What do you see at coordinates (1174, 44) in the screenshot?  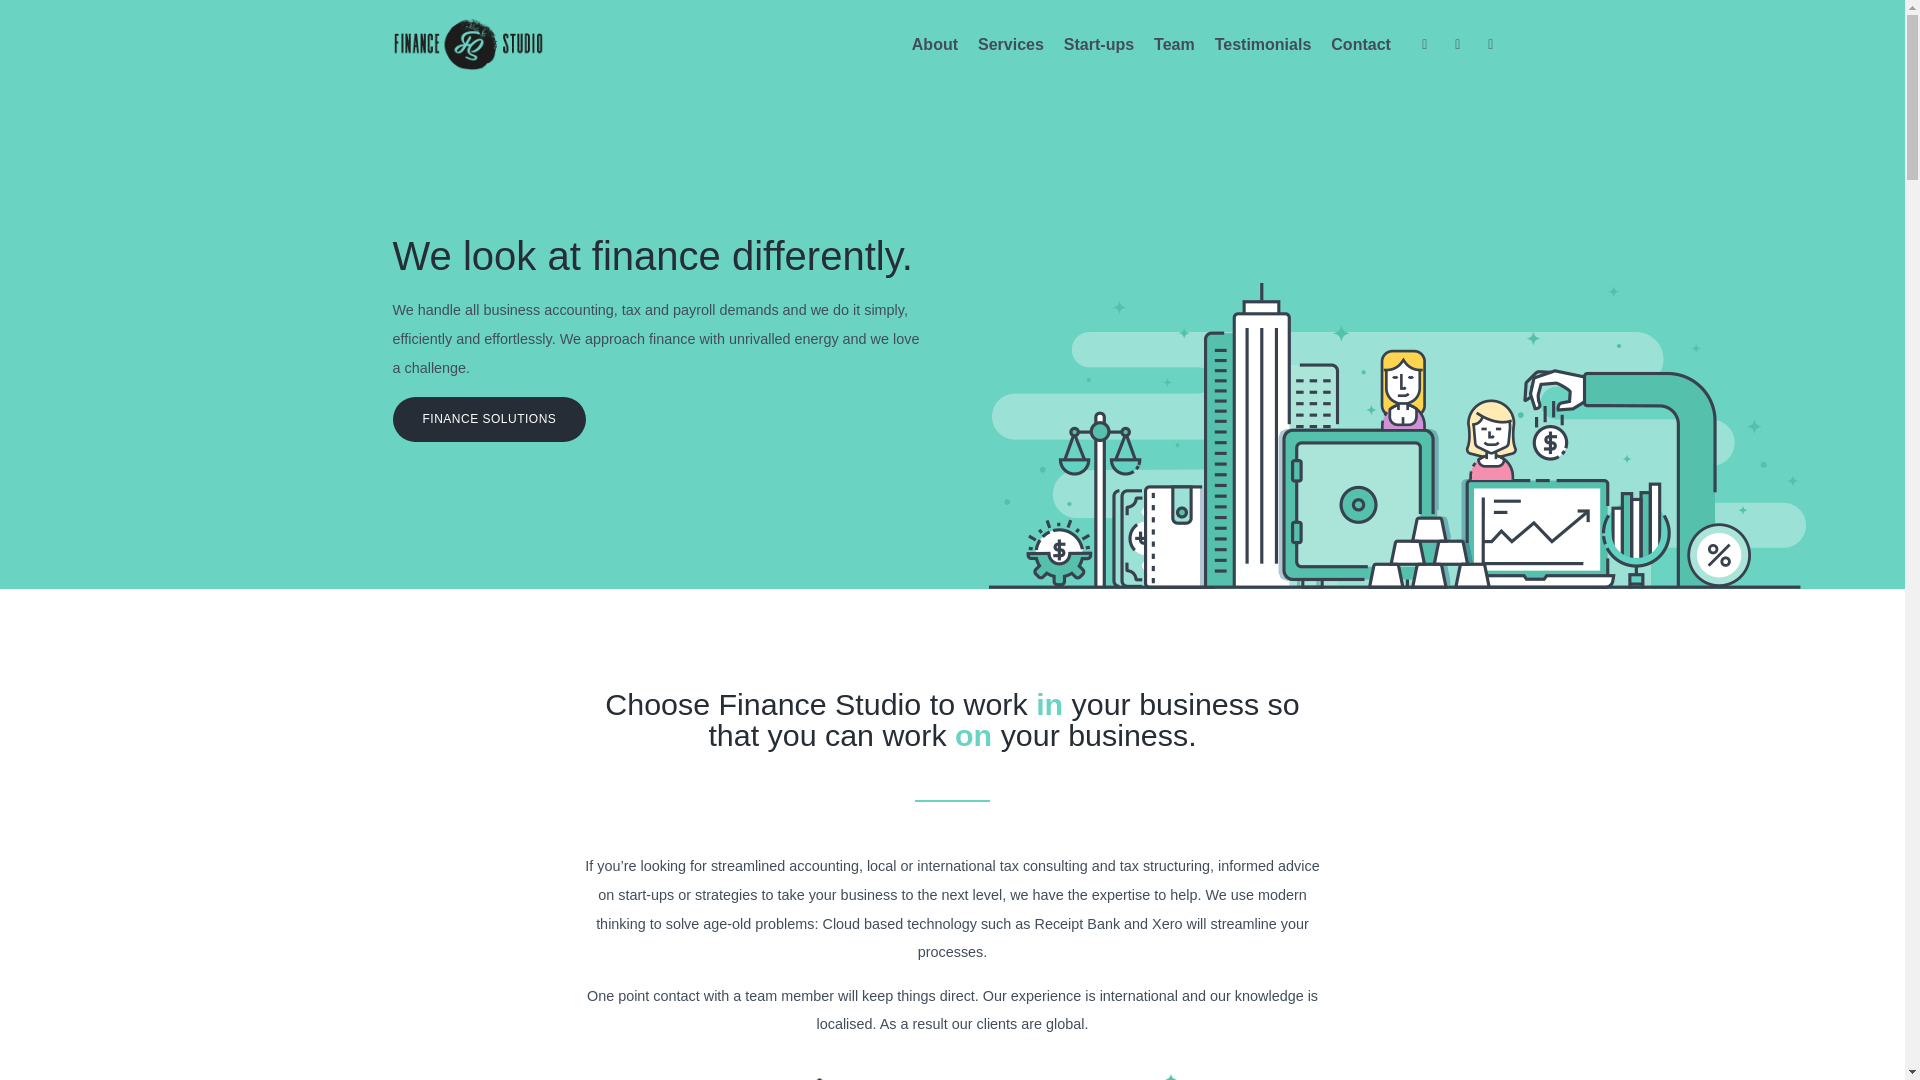 I see `Team` at bounding box center [1174, 44].